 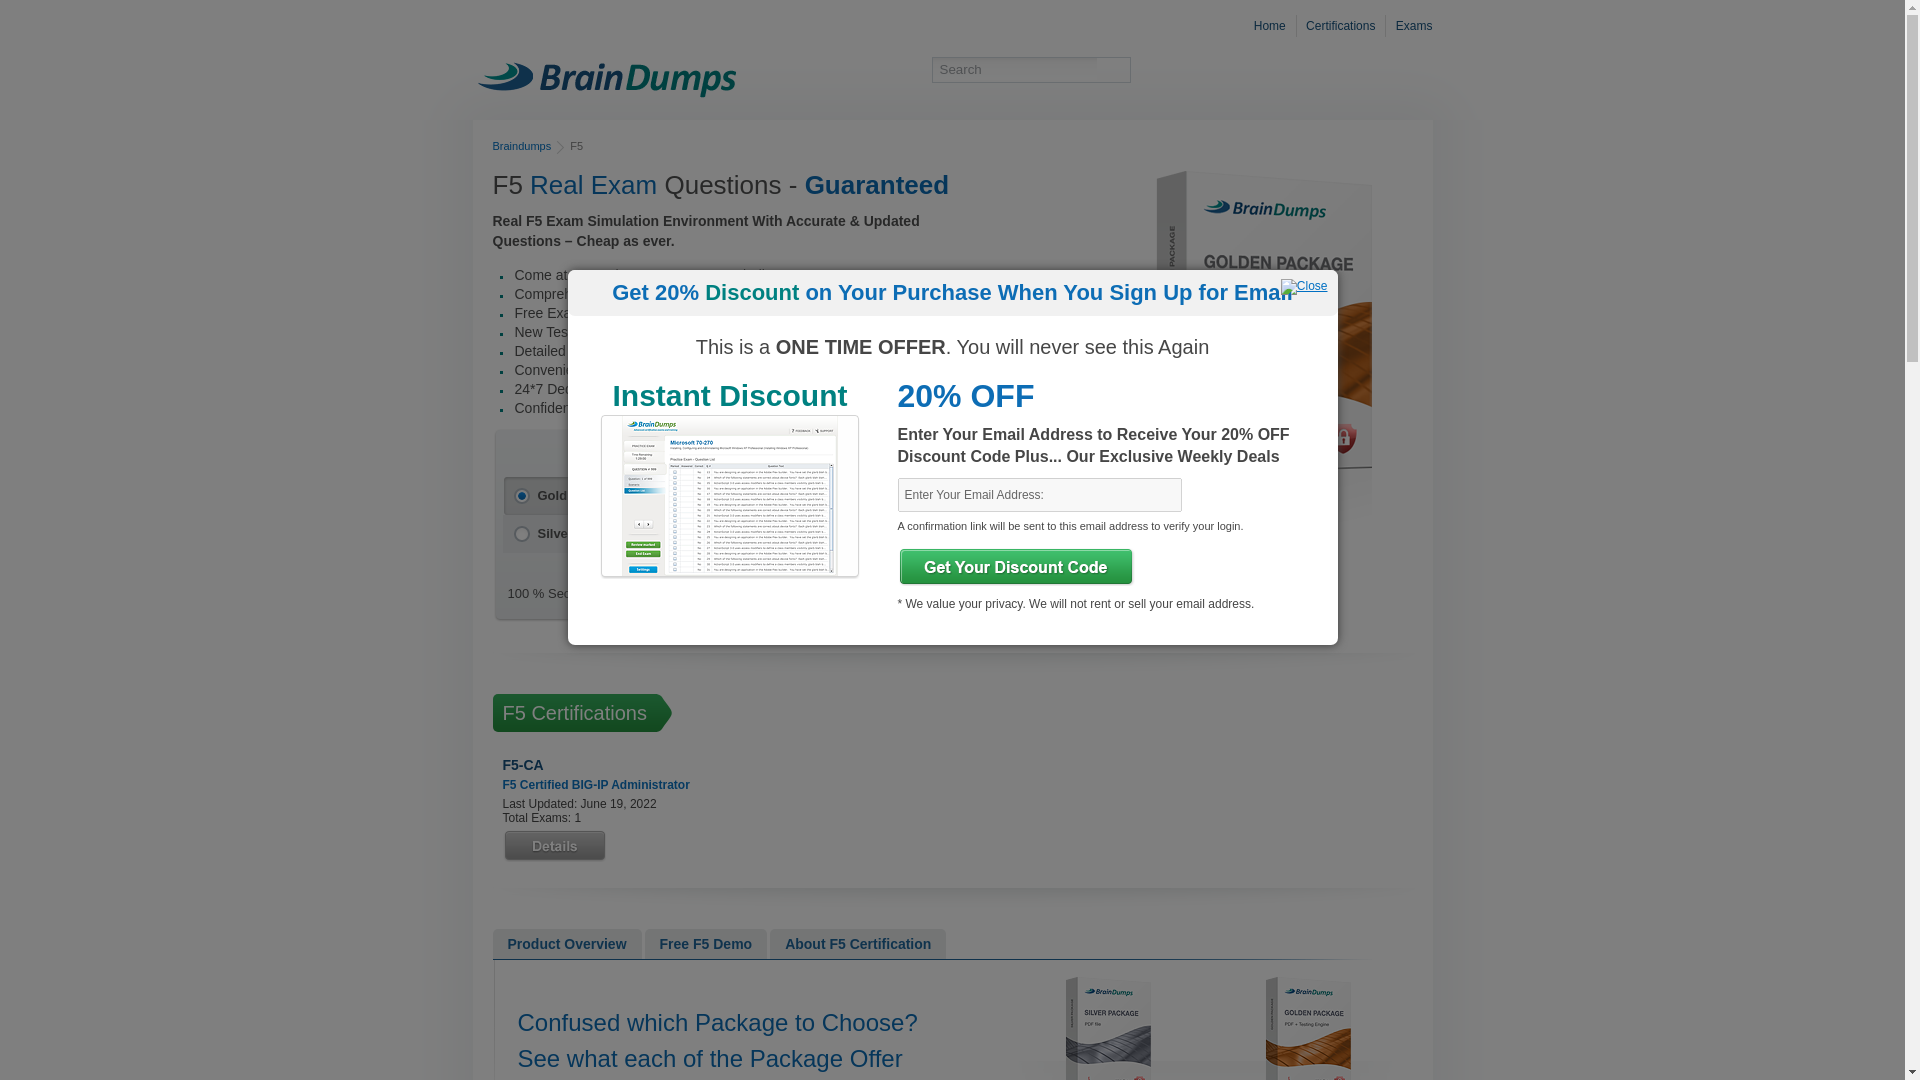 I want to click on Home, so click(x=1272, y=26).